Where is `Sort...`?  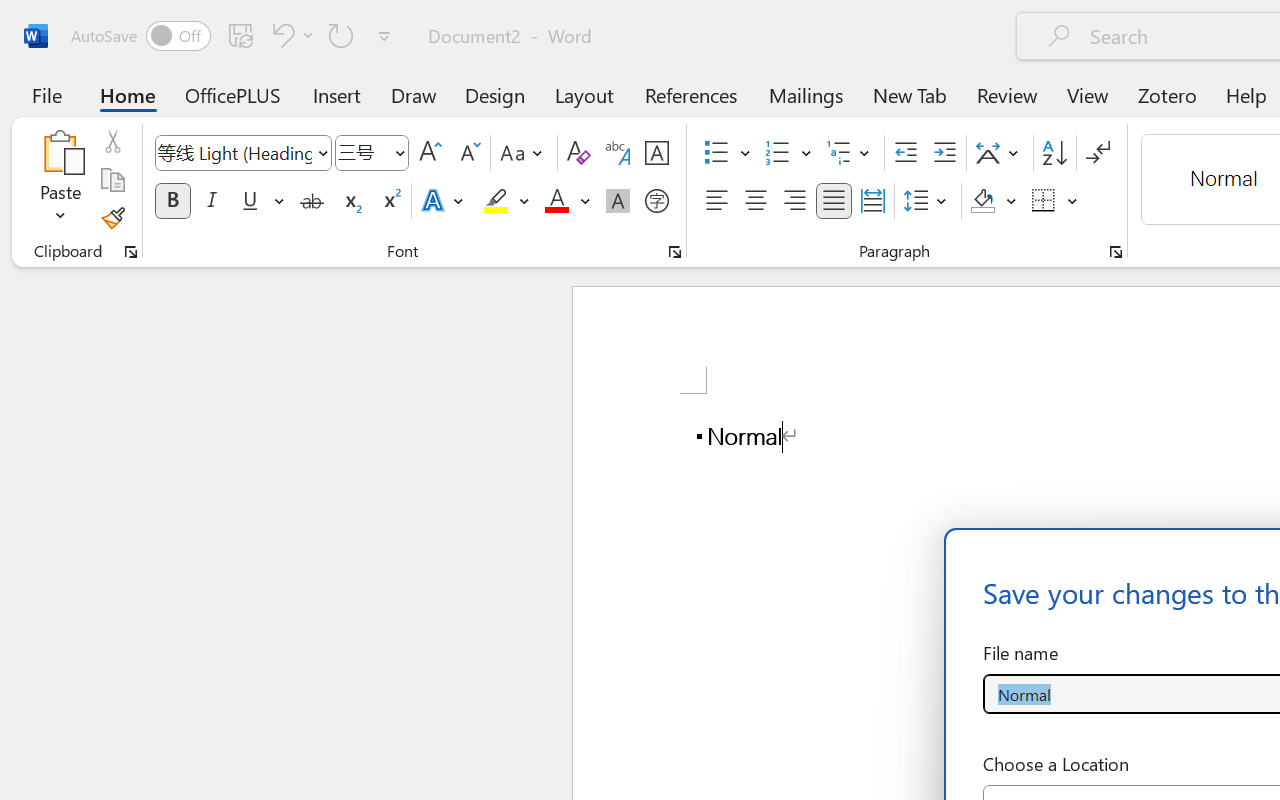 Sort... is located at coordinates (1054, 153).